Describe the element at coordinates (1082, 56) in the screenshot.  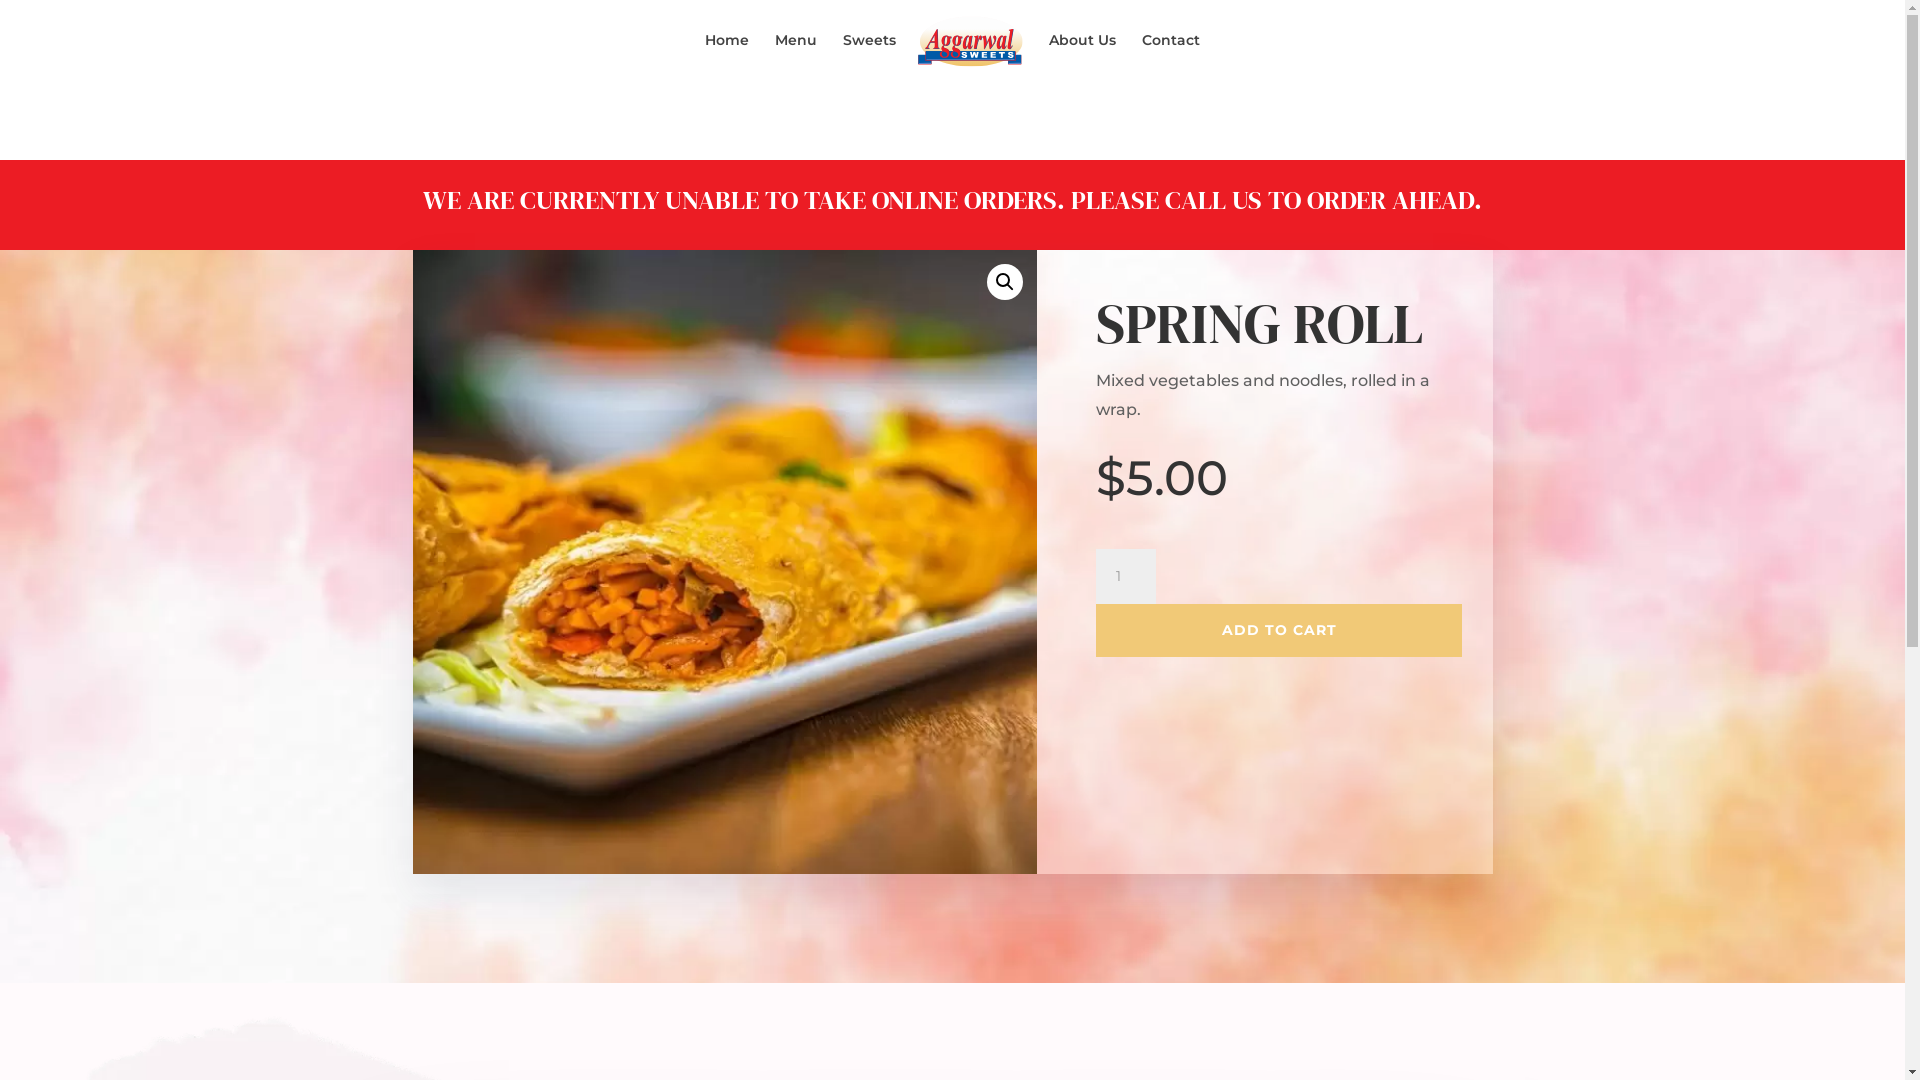
I see `About Us` at that location.